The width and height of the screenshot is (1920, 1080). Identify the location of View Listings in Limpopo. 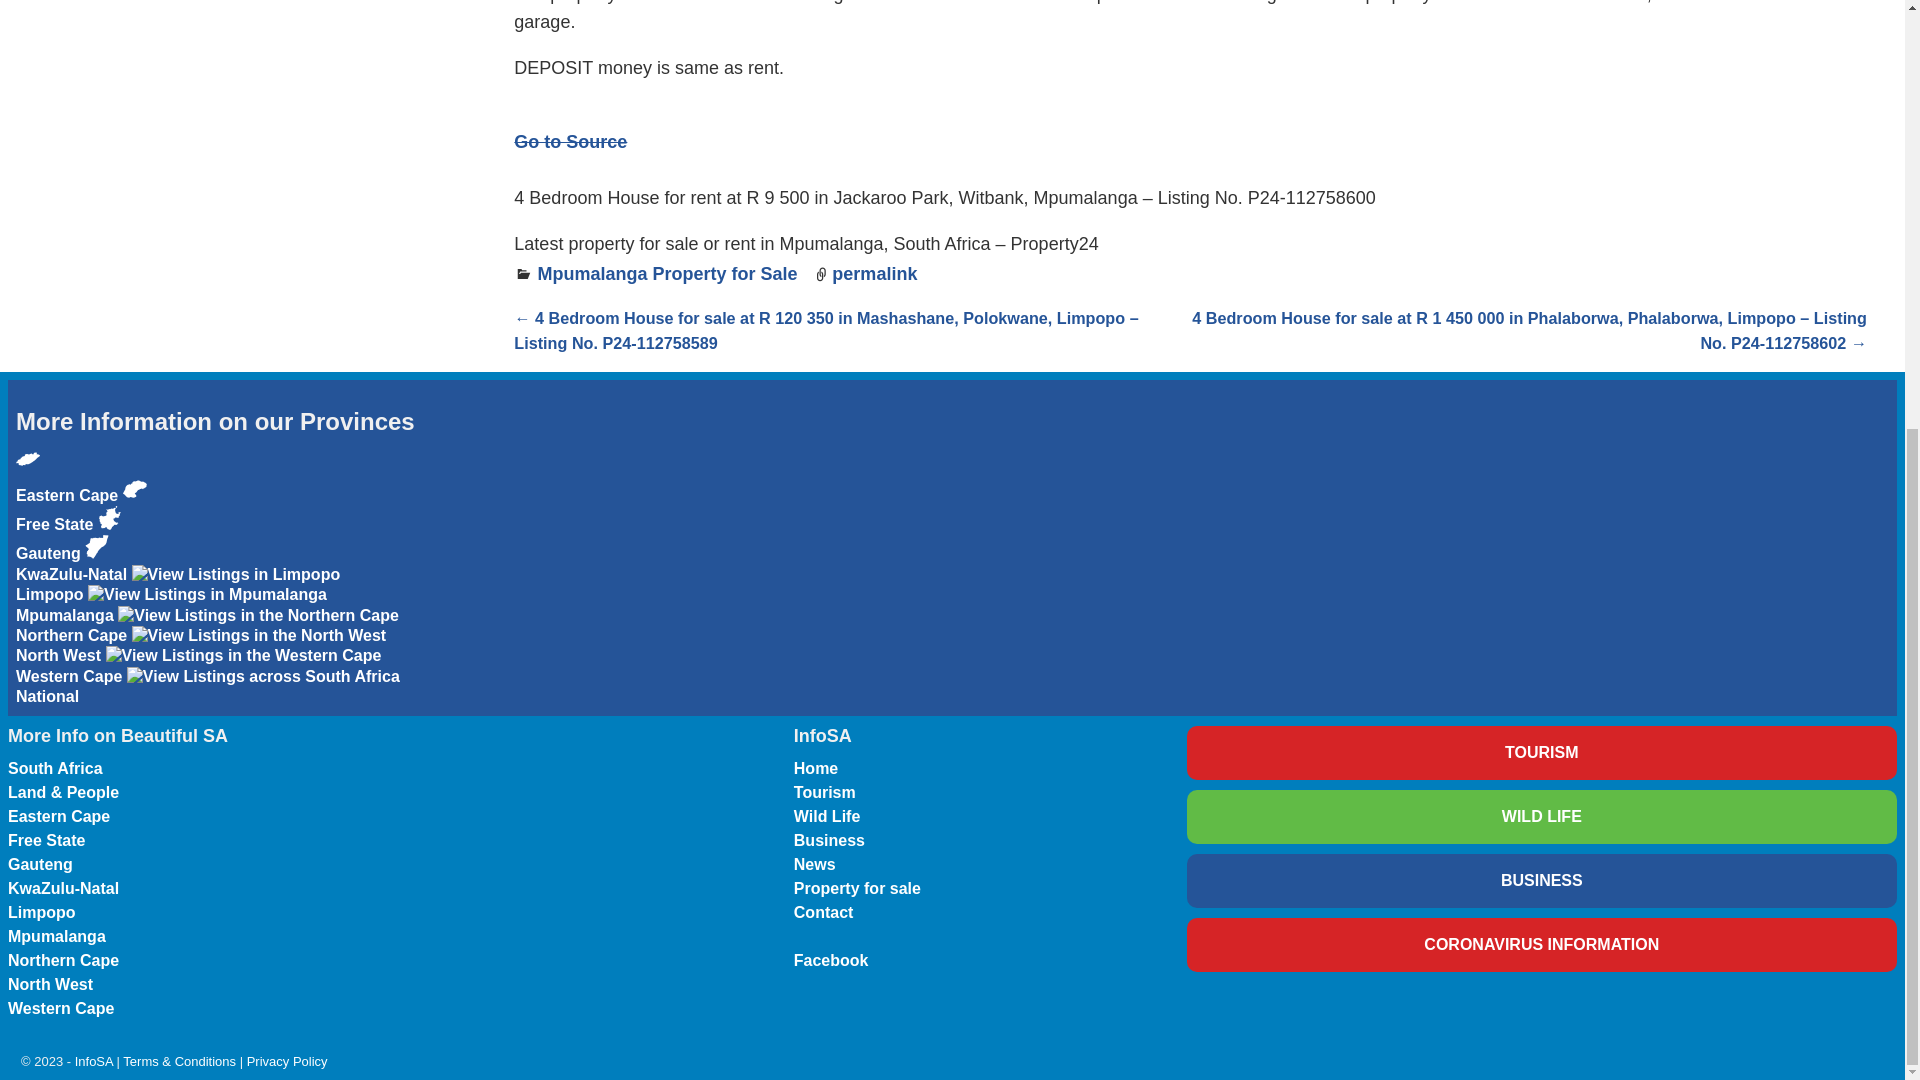
(177, 584).